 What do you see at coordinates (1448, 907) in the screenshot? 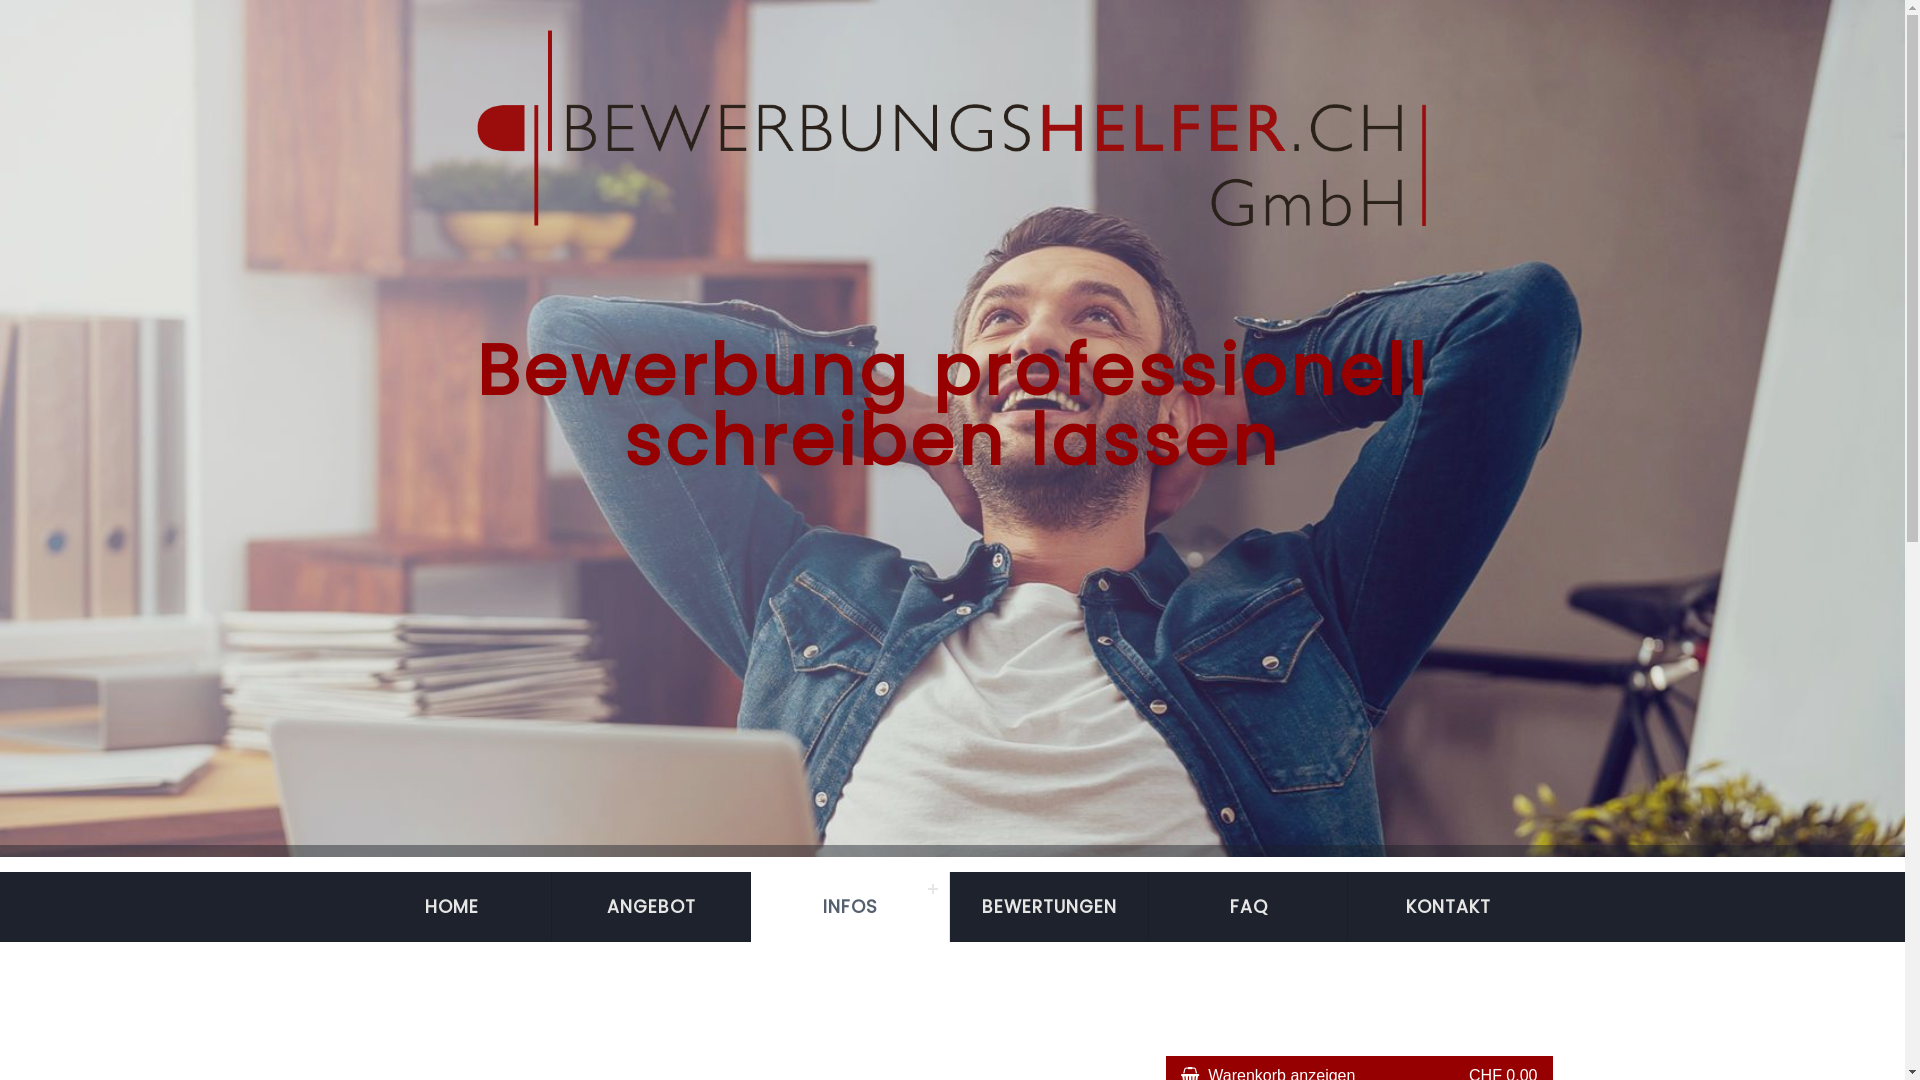
I see `KONTAKT` at bounding box center [1448, 907].